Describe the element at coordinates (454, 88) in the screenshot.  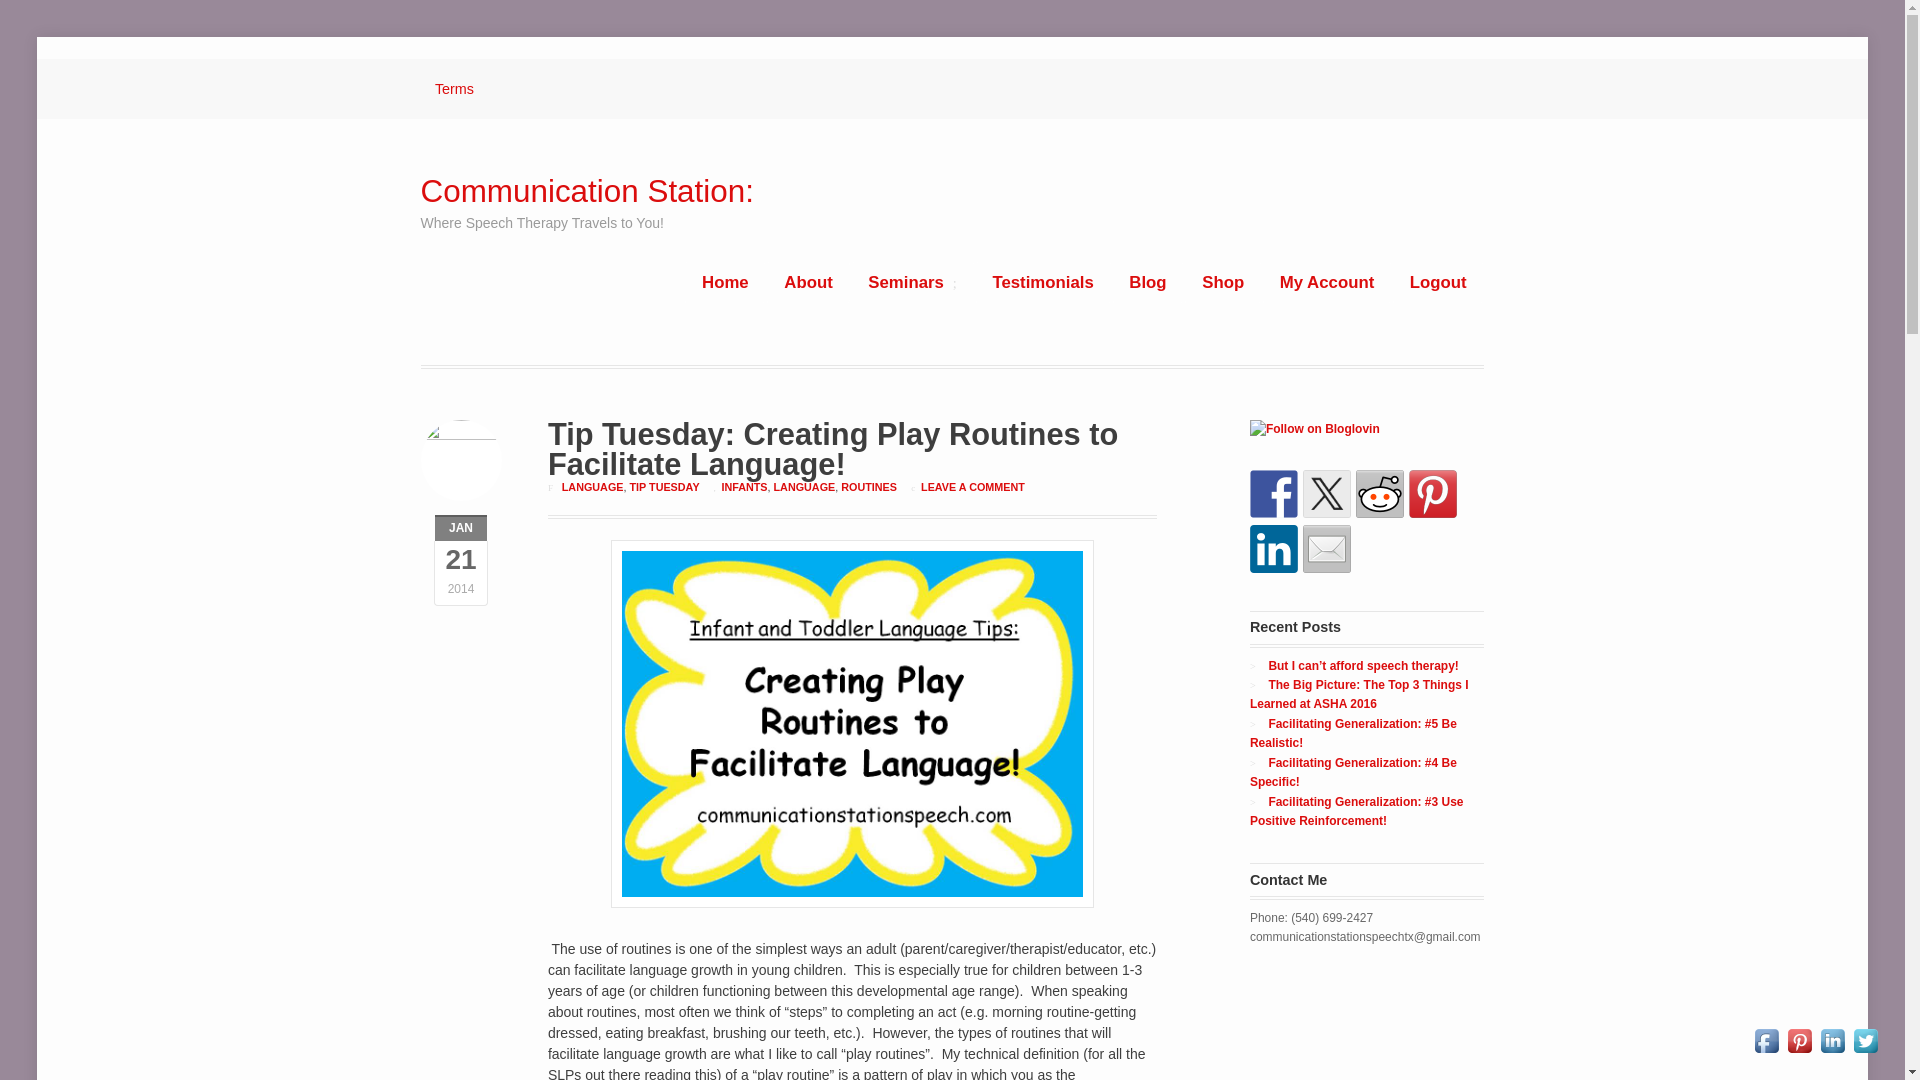
I see `Terms` at that location.